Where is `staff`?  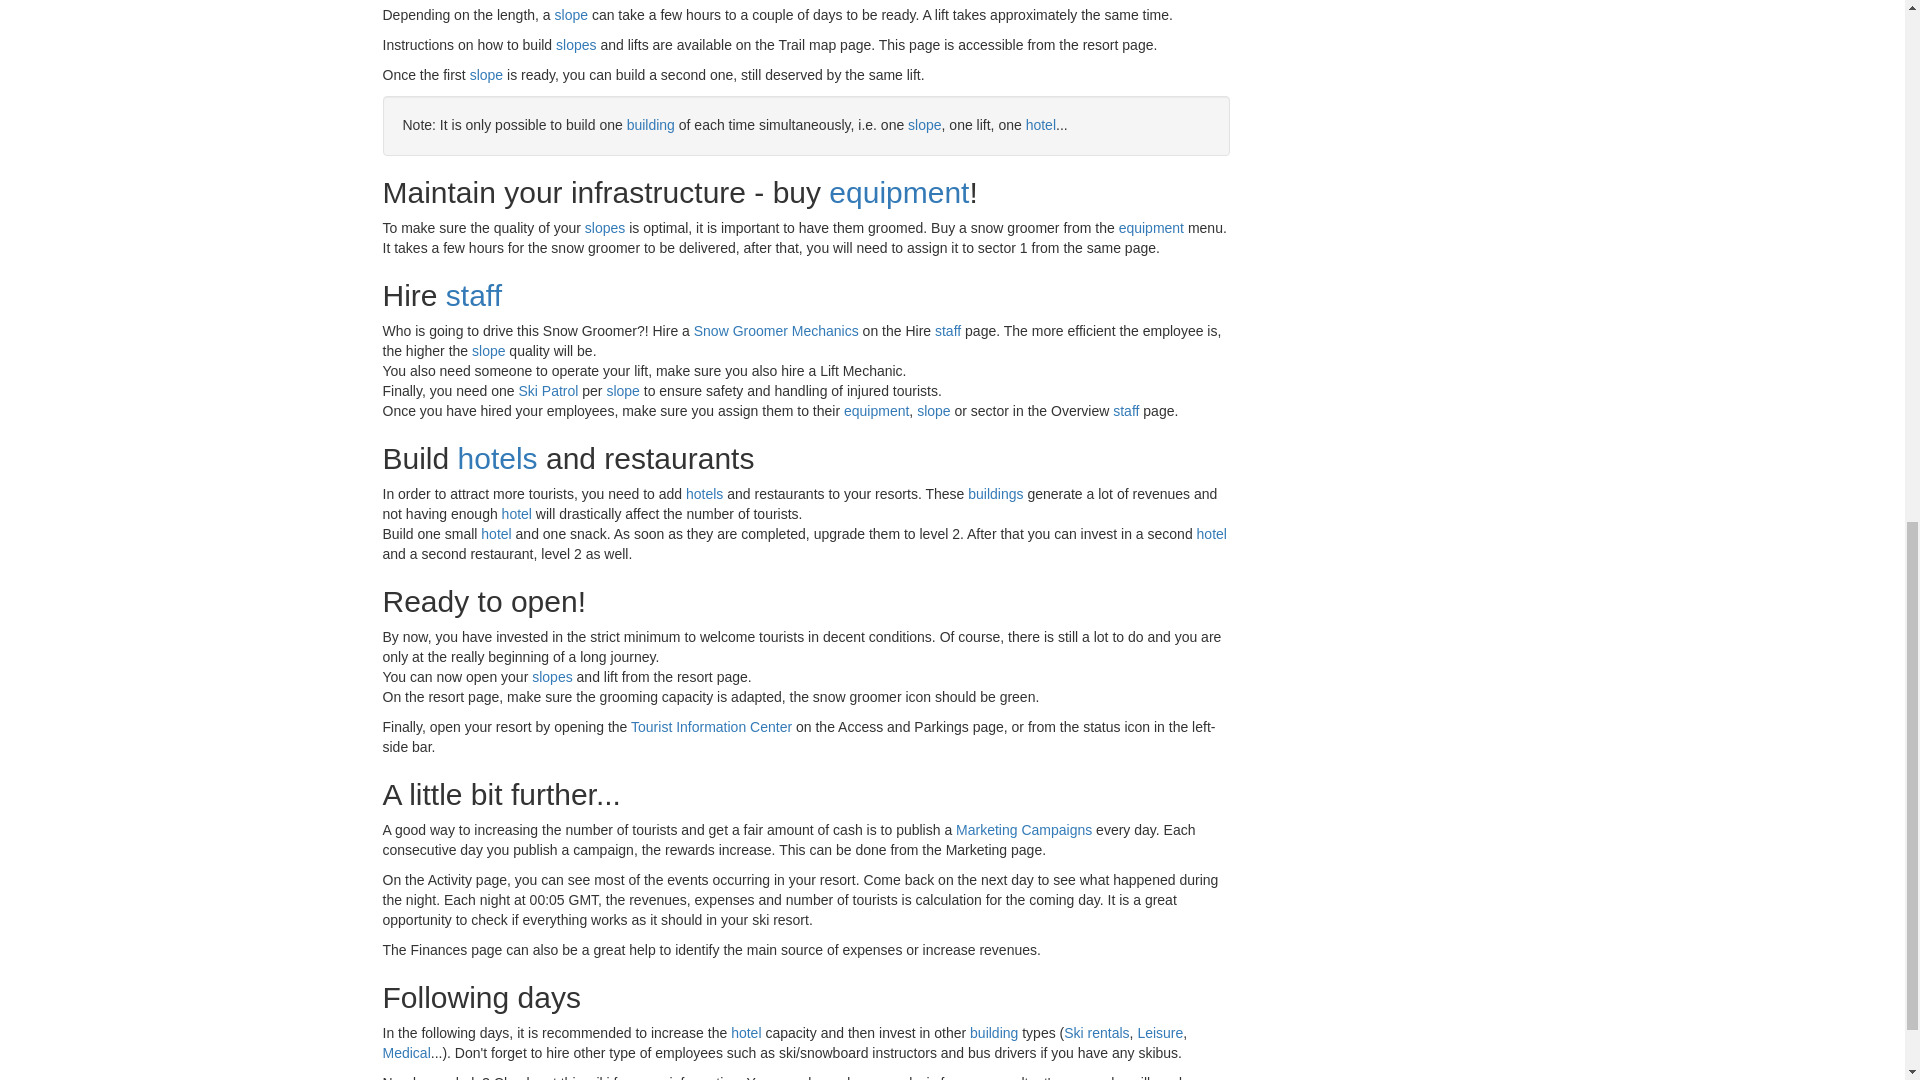
staff is located at coordinates (473, 295).